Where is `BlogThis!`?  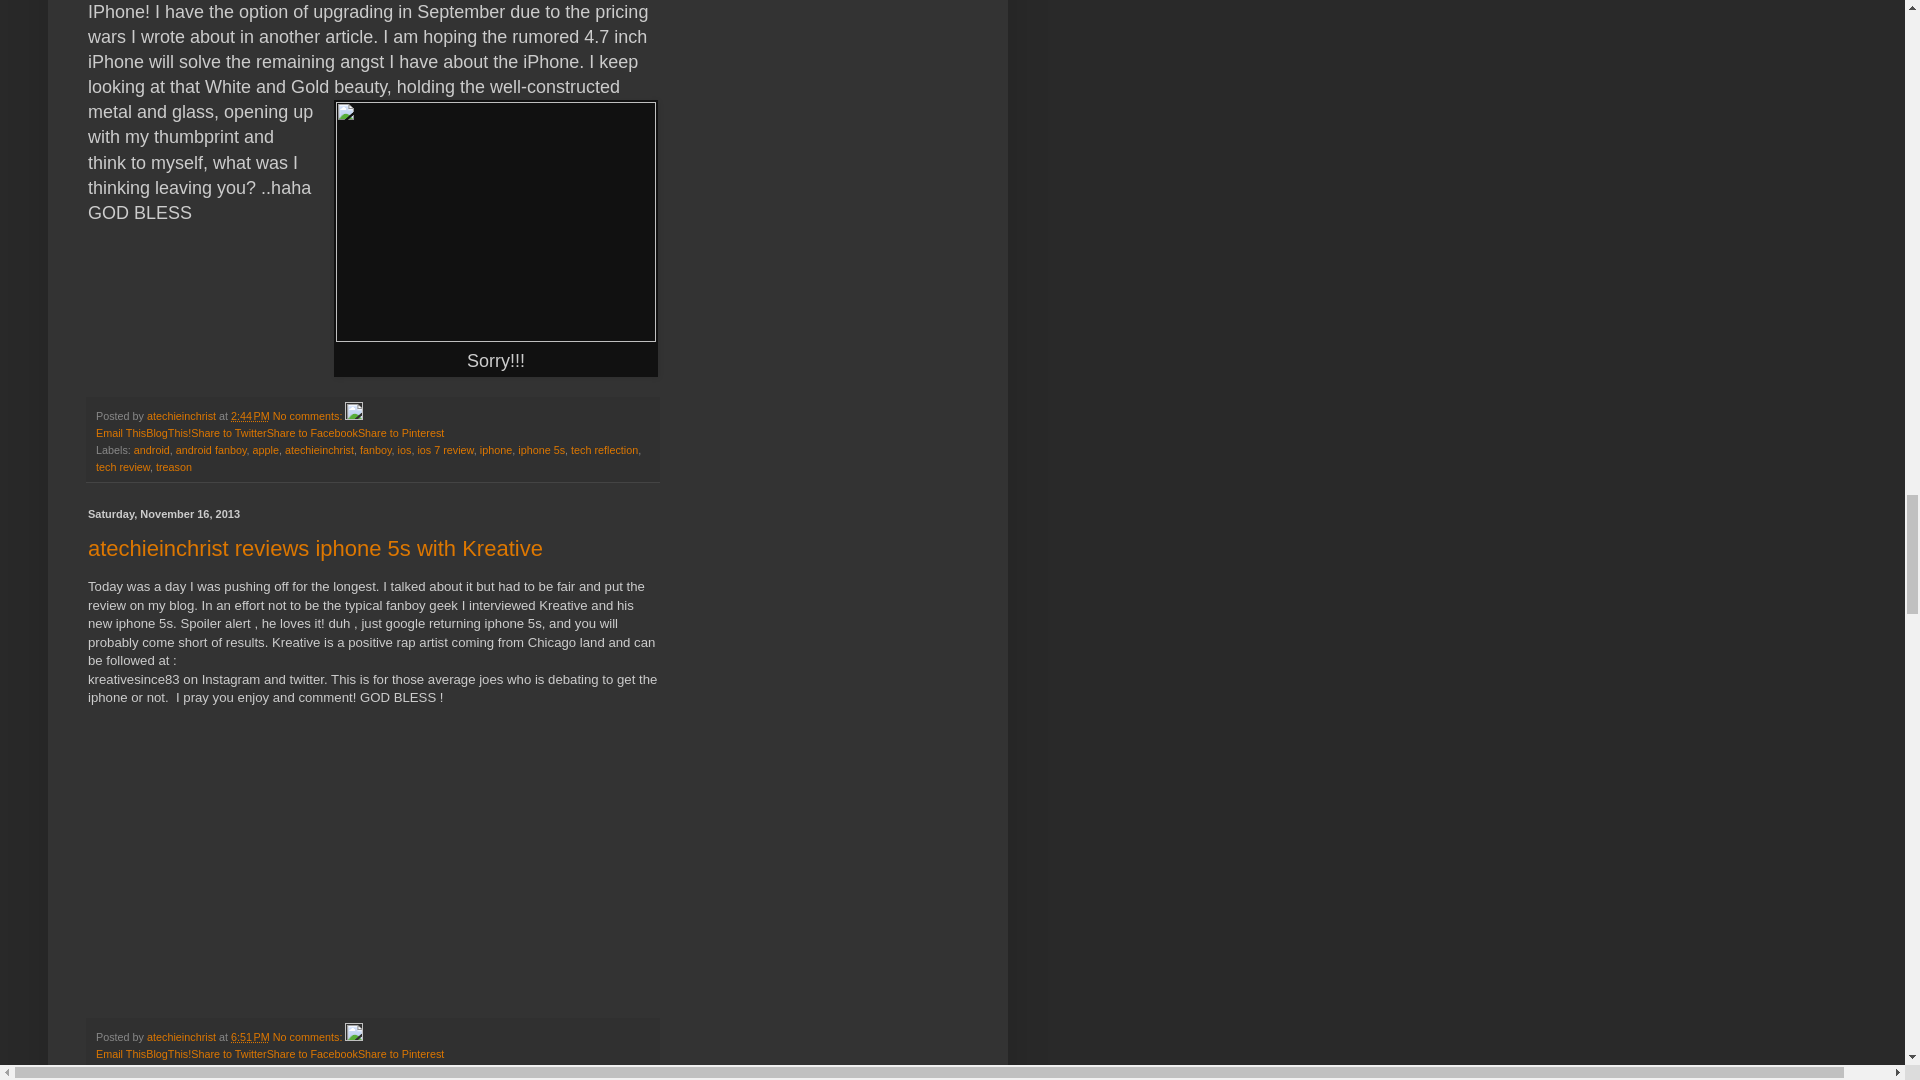 BlogThis! is located at coordinates (168, 1053).